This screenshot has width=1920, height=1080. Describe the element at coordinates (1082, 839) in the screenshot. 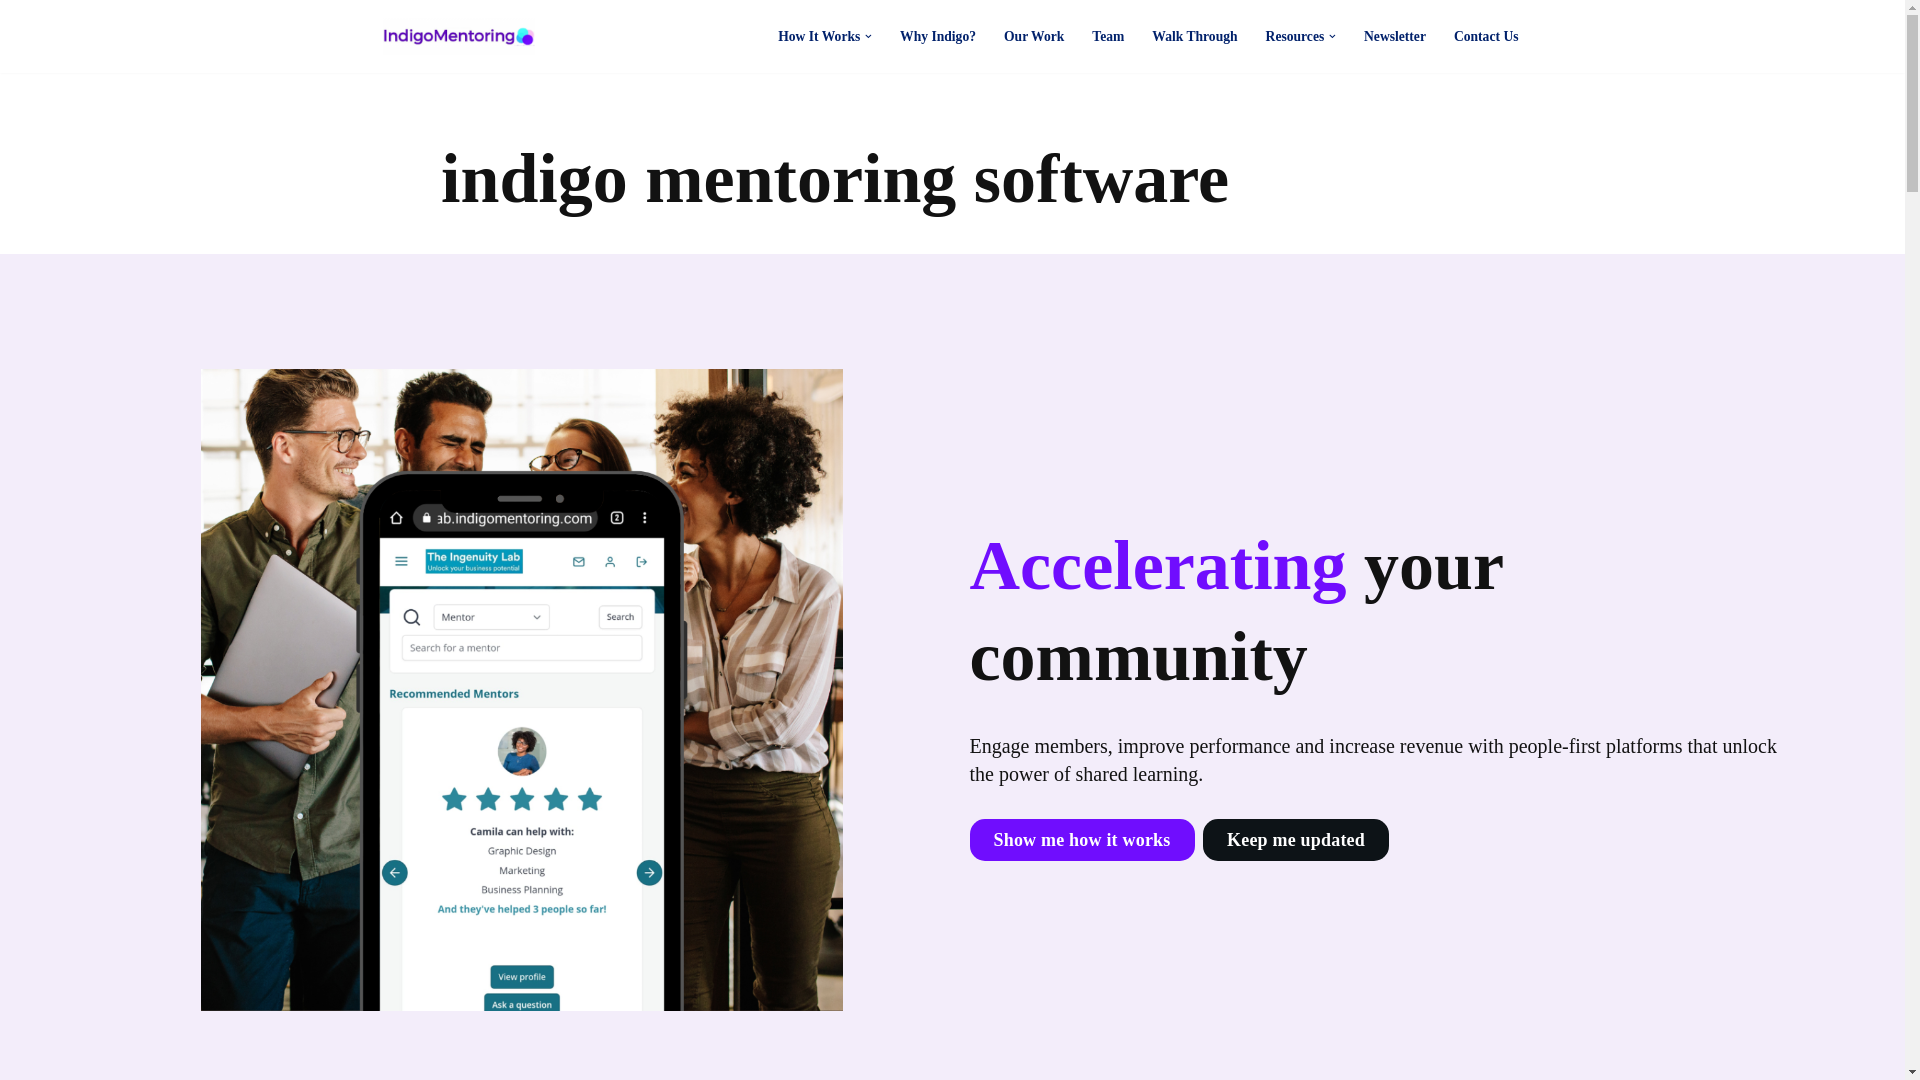

I see `Show me how it works` at that location.